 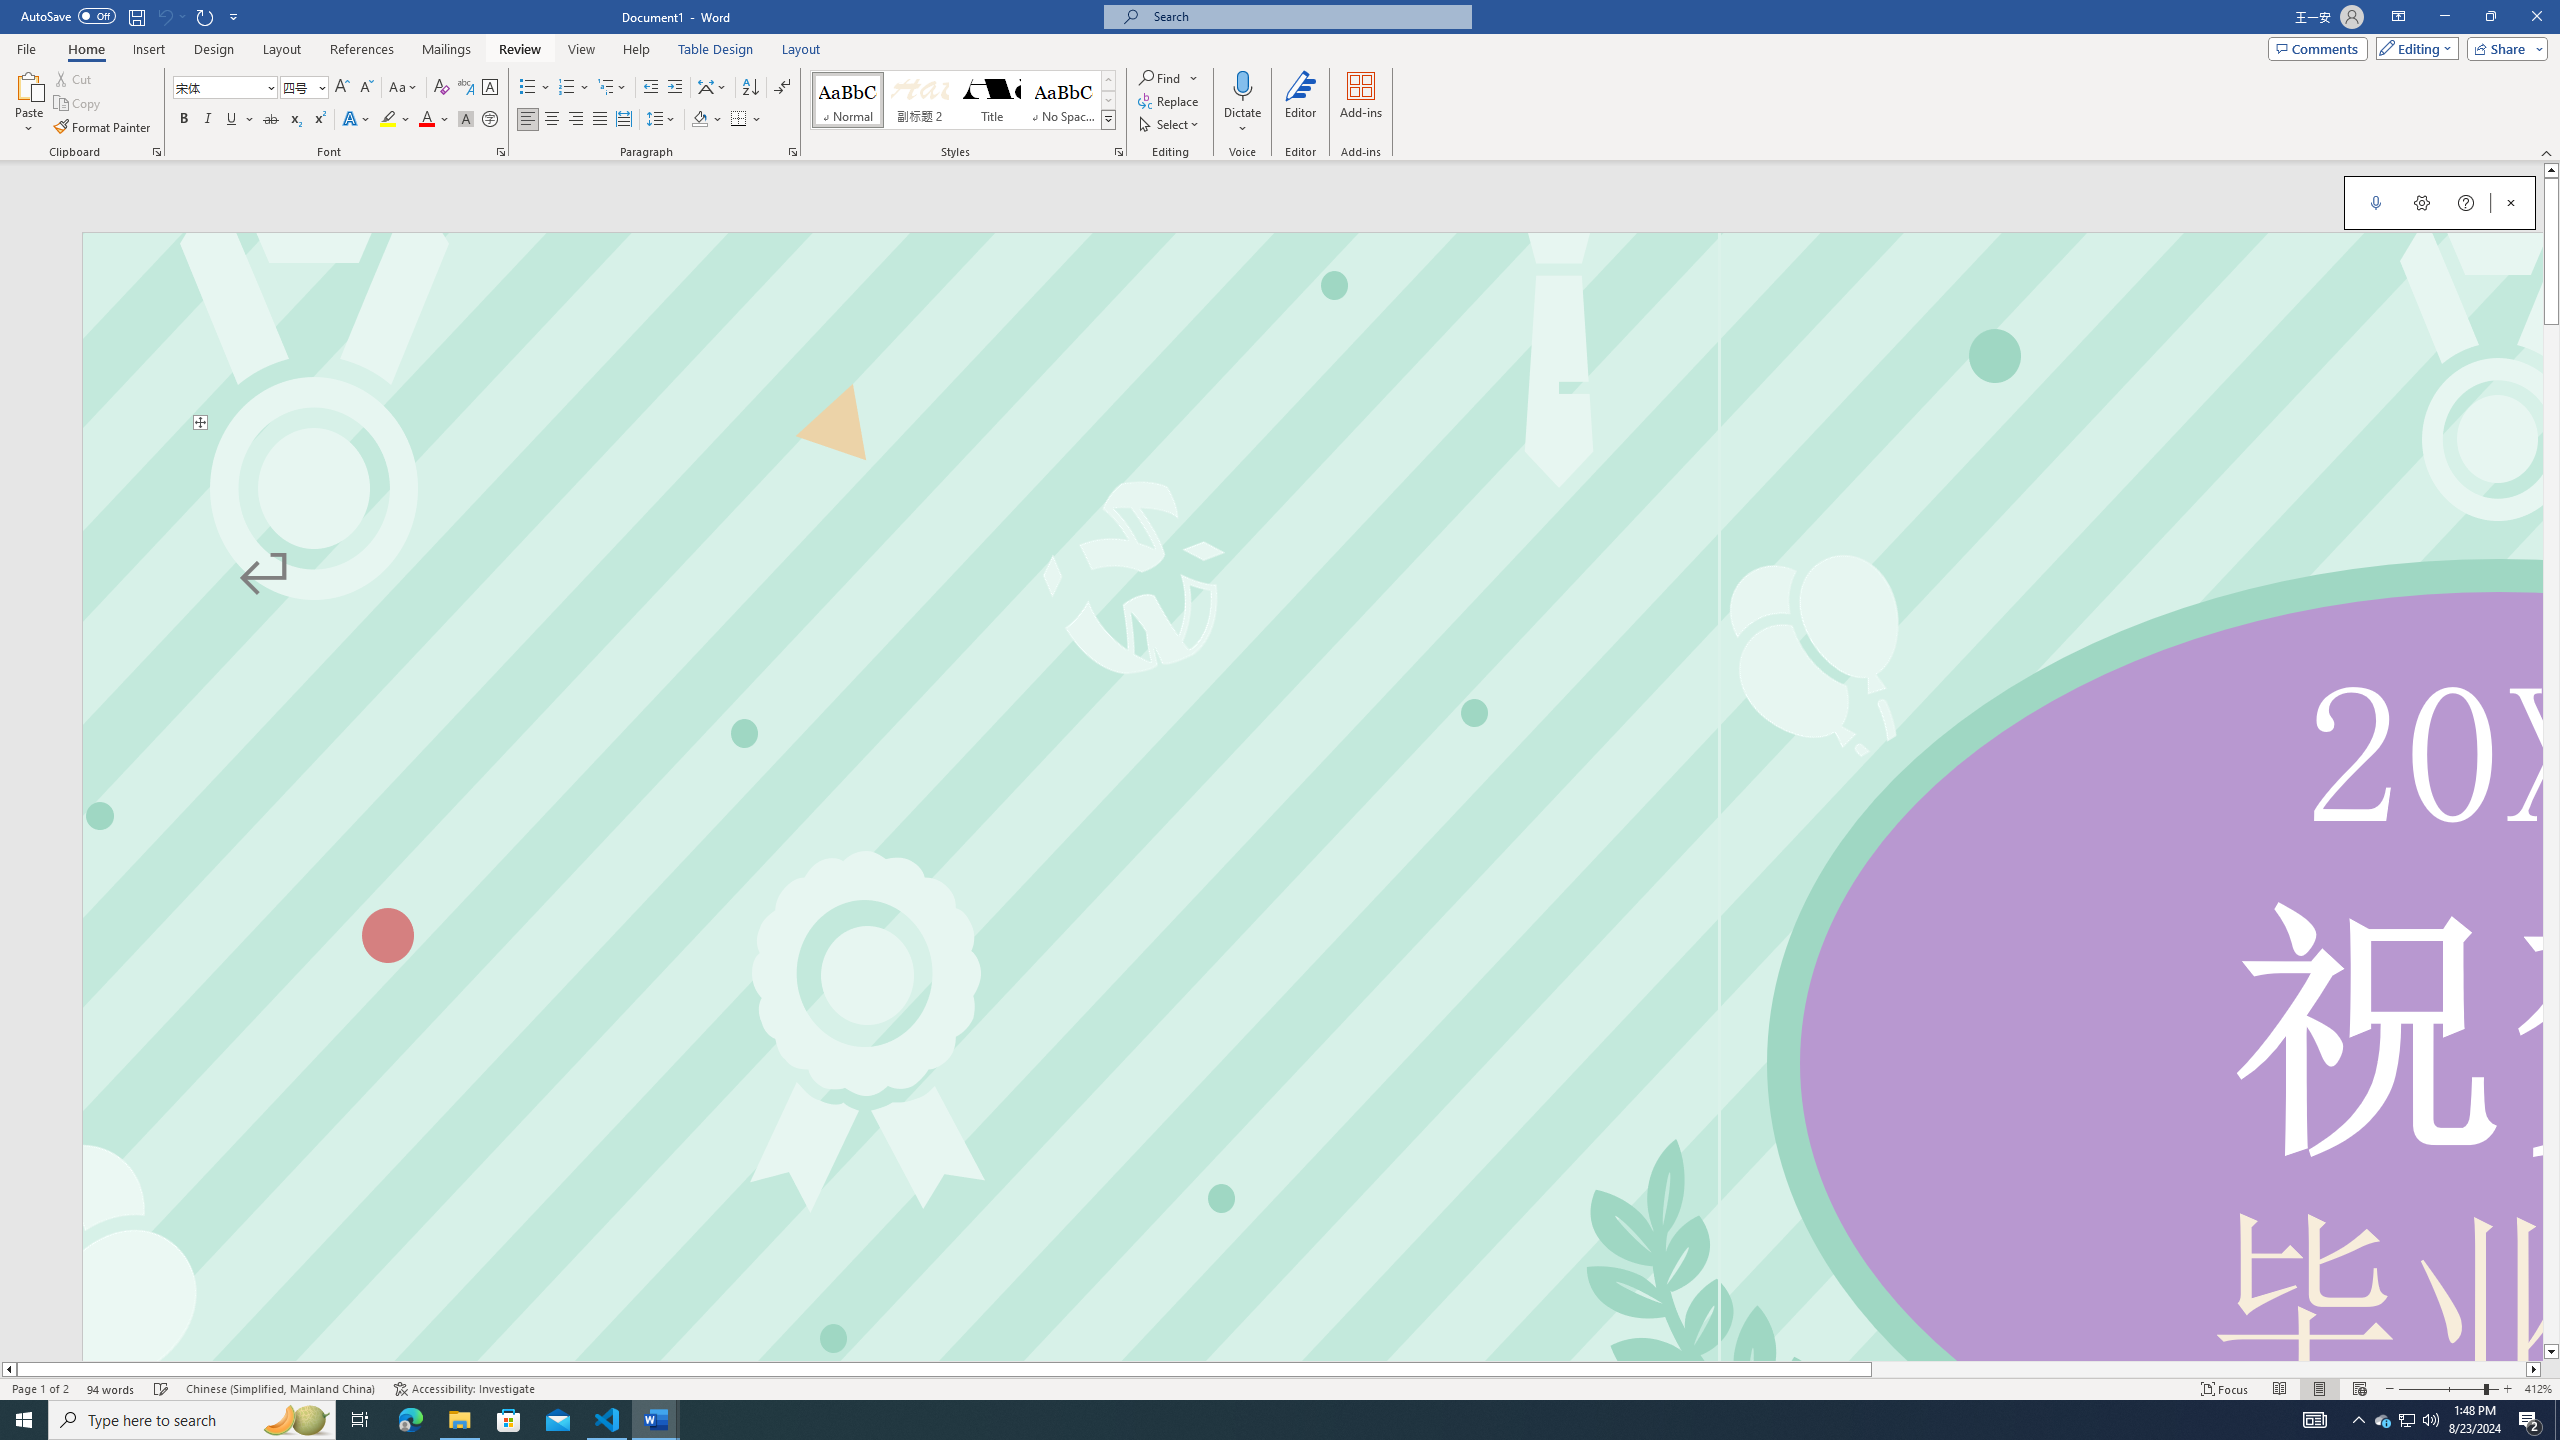 What do you see at coordinates (611, 88) in the screenshot?
I see `Multilevel List` at bounding box center [611, 88].